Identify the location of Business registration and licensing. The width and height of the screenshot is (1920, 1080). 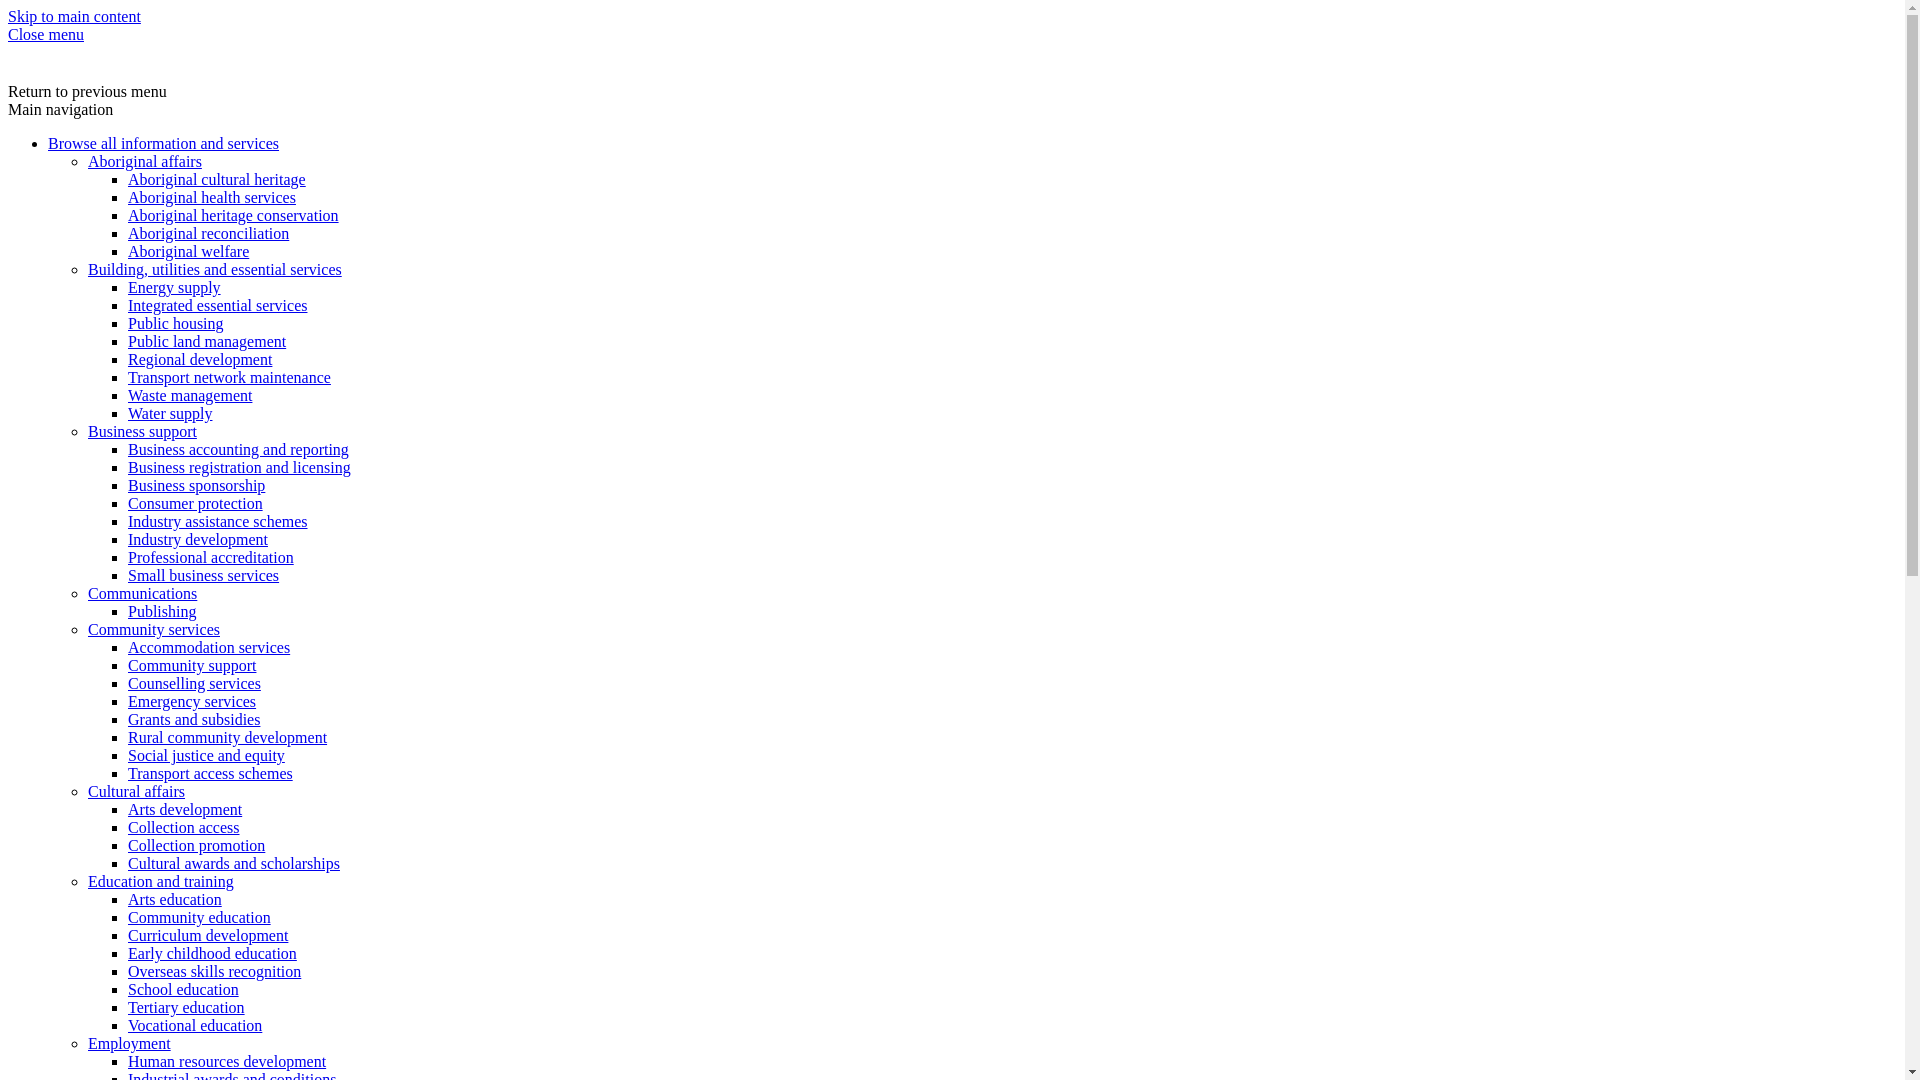
(240, 468).